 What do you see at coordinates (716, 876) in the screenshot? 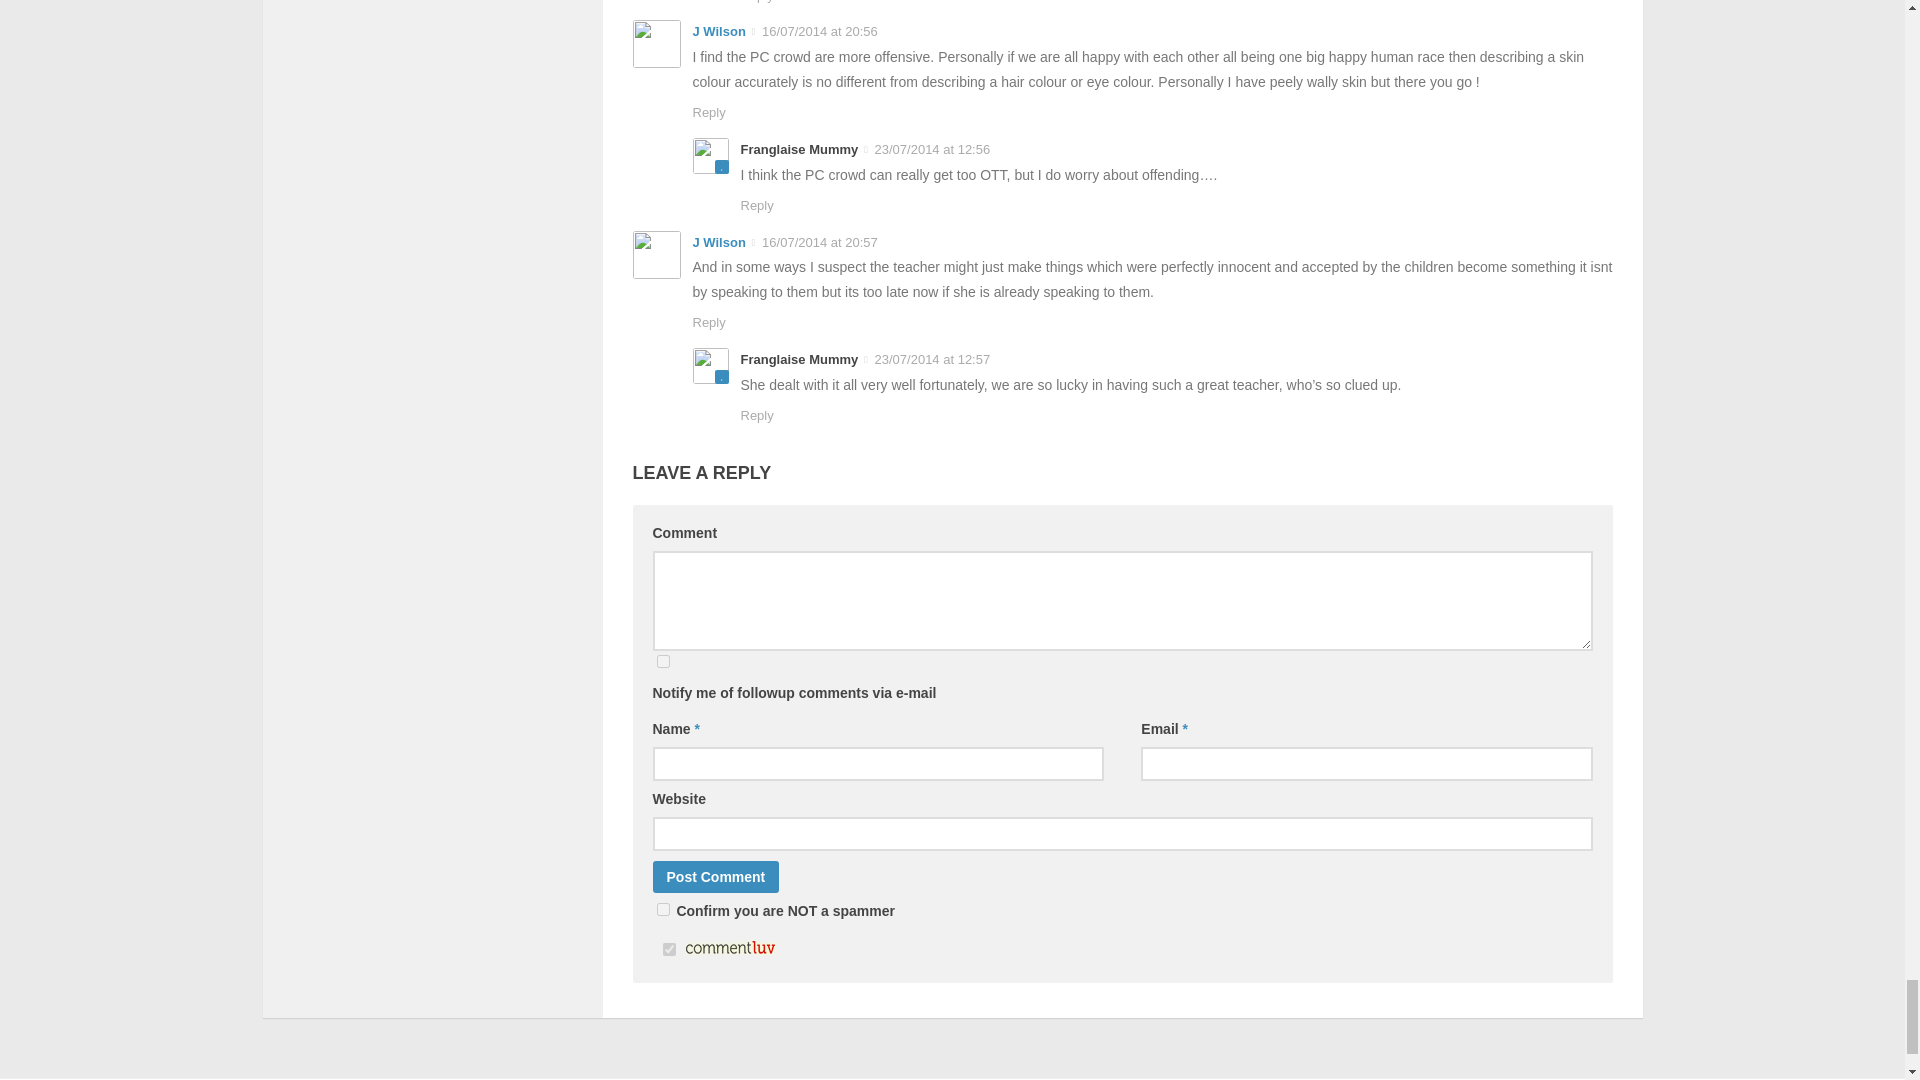
I see `Post Comment` at bounding box center [716, 876].